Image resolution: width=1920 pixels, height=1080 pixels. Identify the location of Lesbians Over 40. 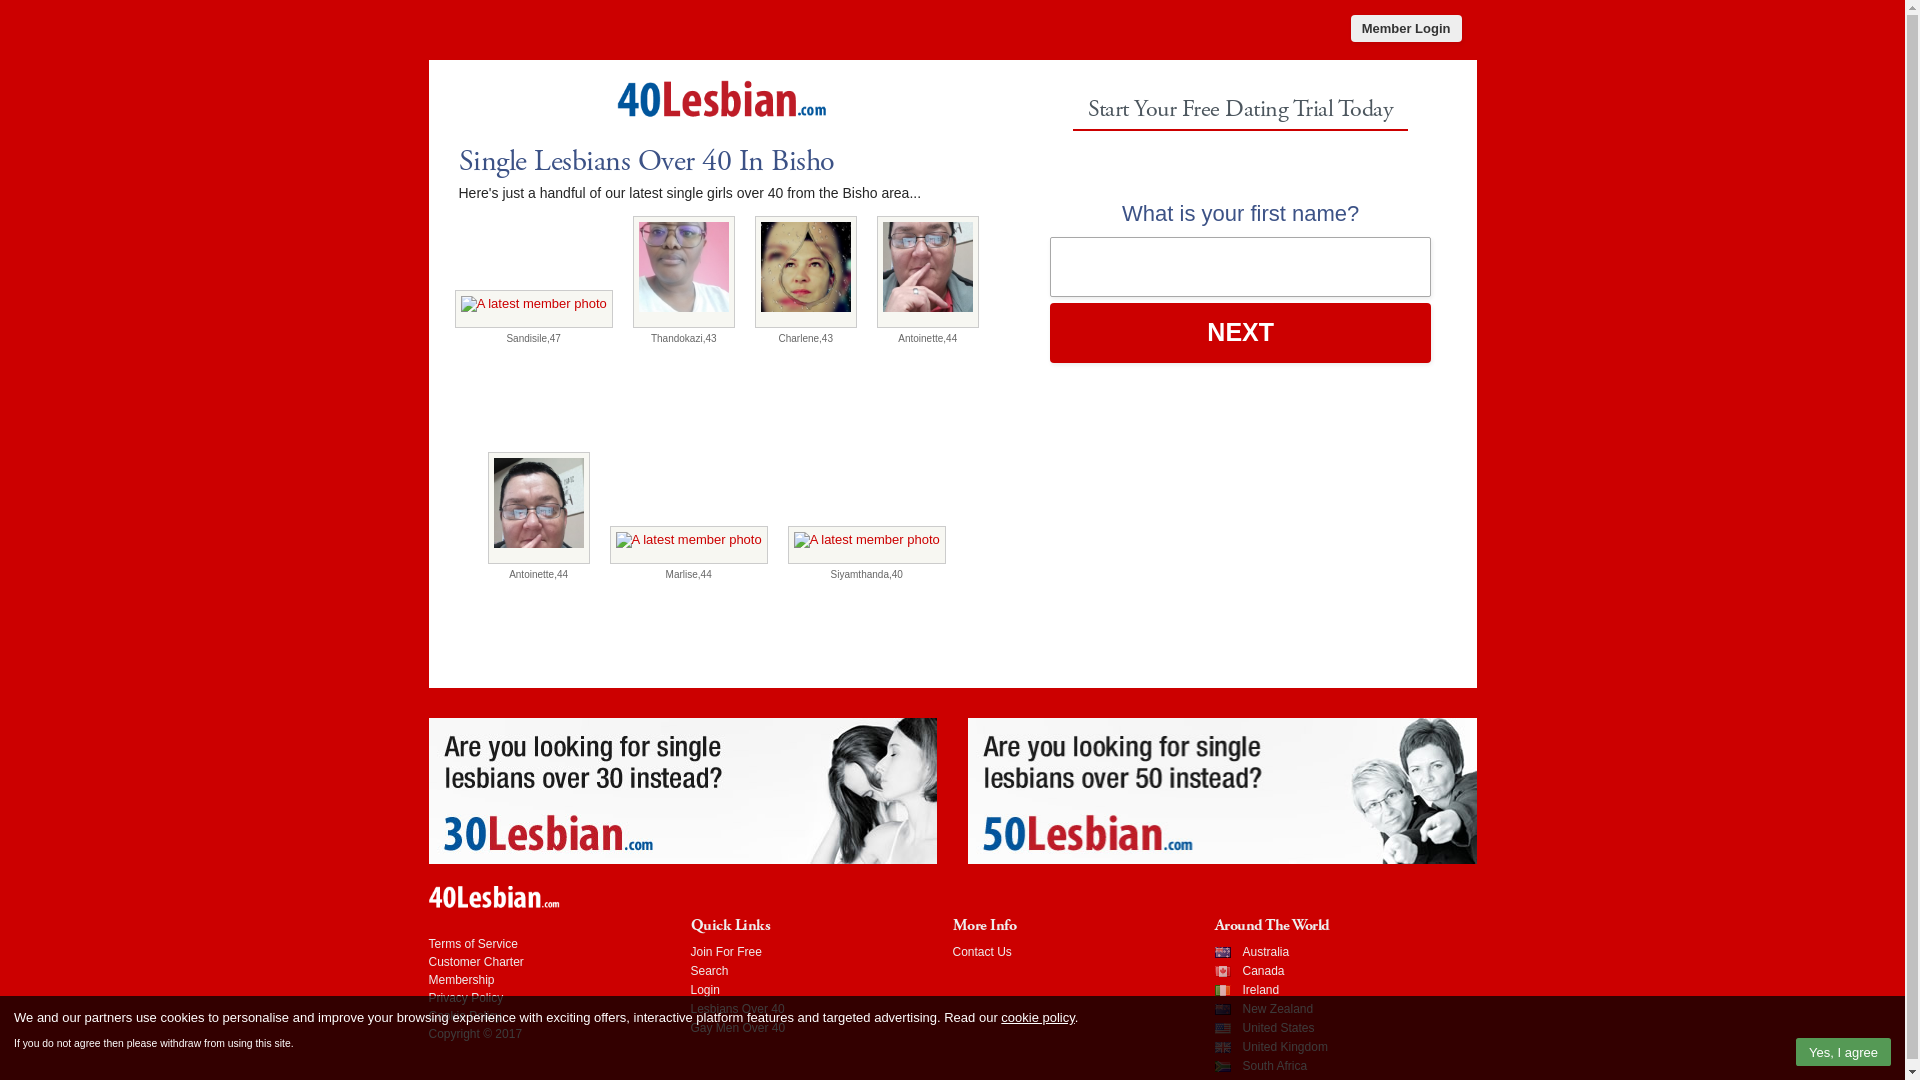
(737, 1009).